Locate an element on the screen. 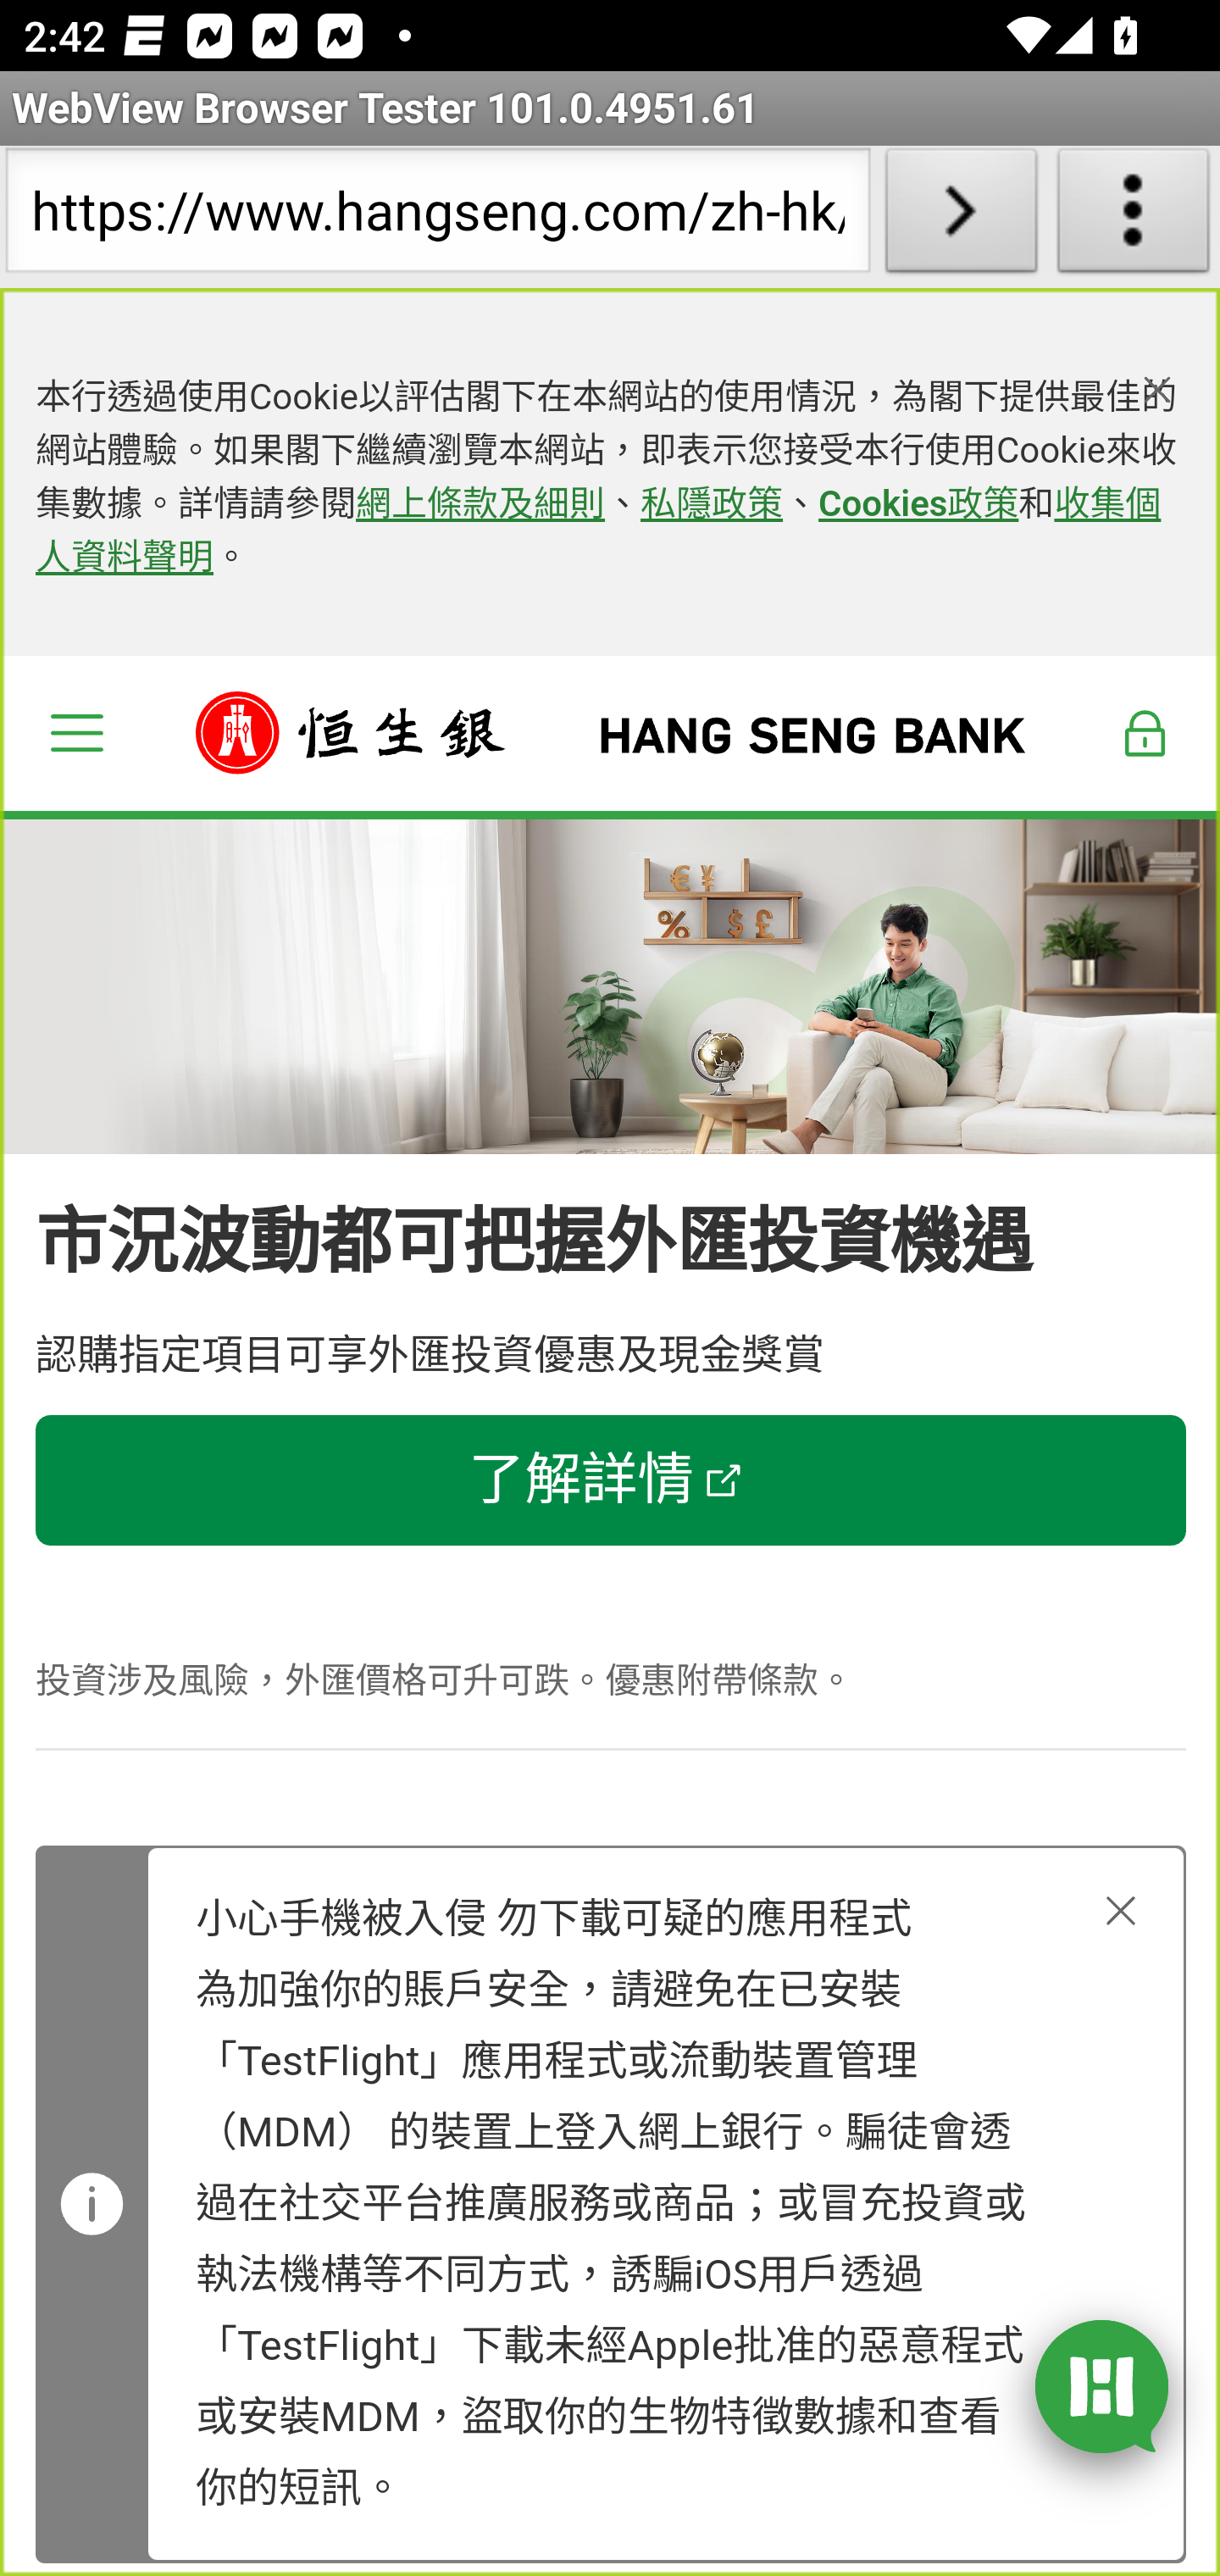 Image resolution: width=1220 pixels, height=2576 pixels. 登入 is located at coordinates (1145, 732).